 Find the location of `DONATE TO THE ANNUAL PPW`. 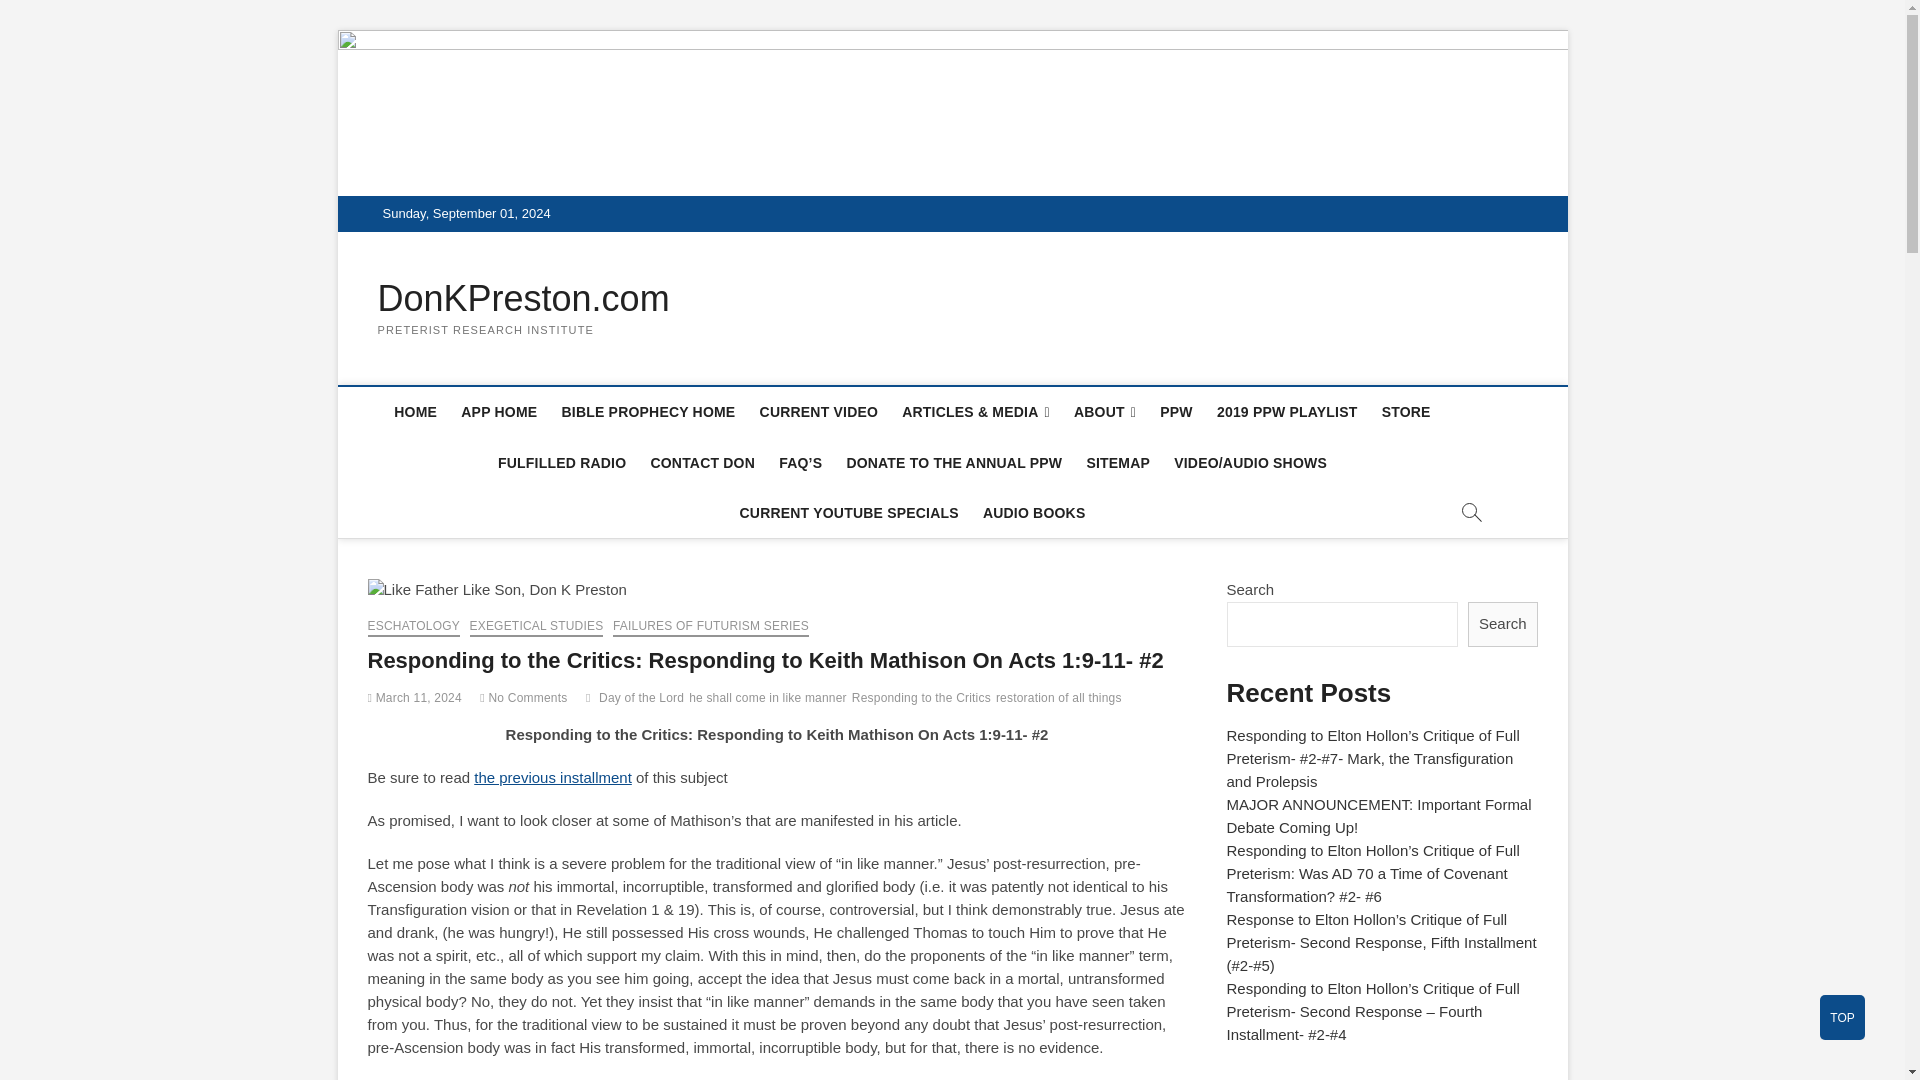

DONATE TO THE ANNUAL PPW is located at coordinates (953, 463).